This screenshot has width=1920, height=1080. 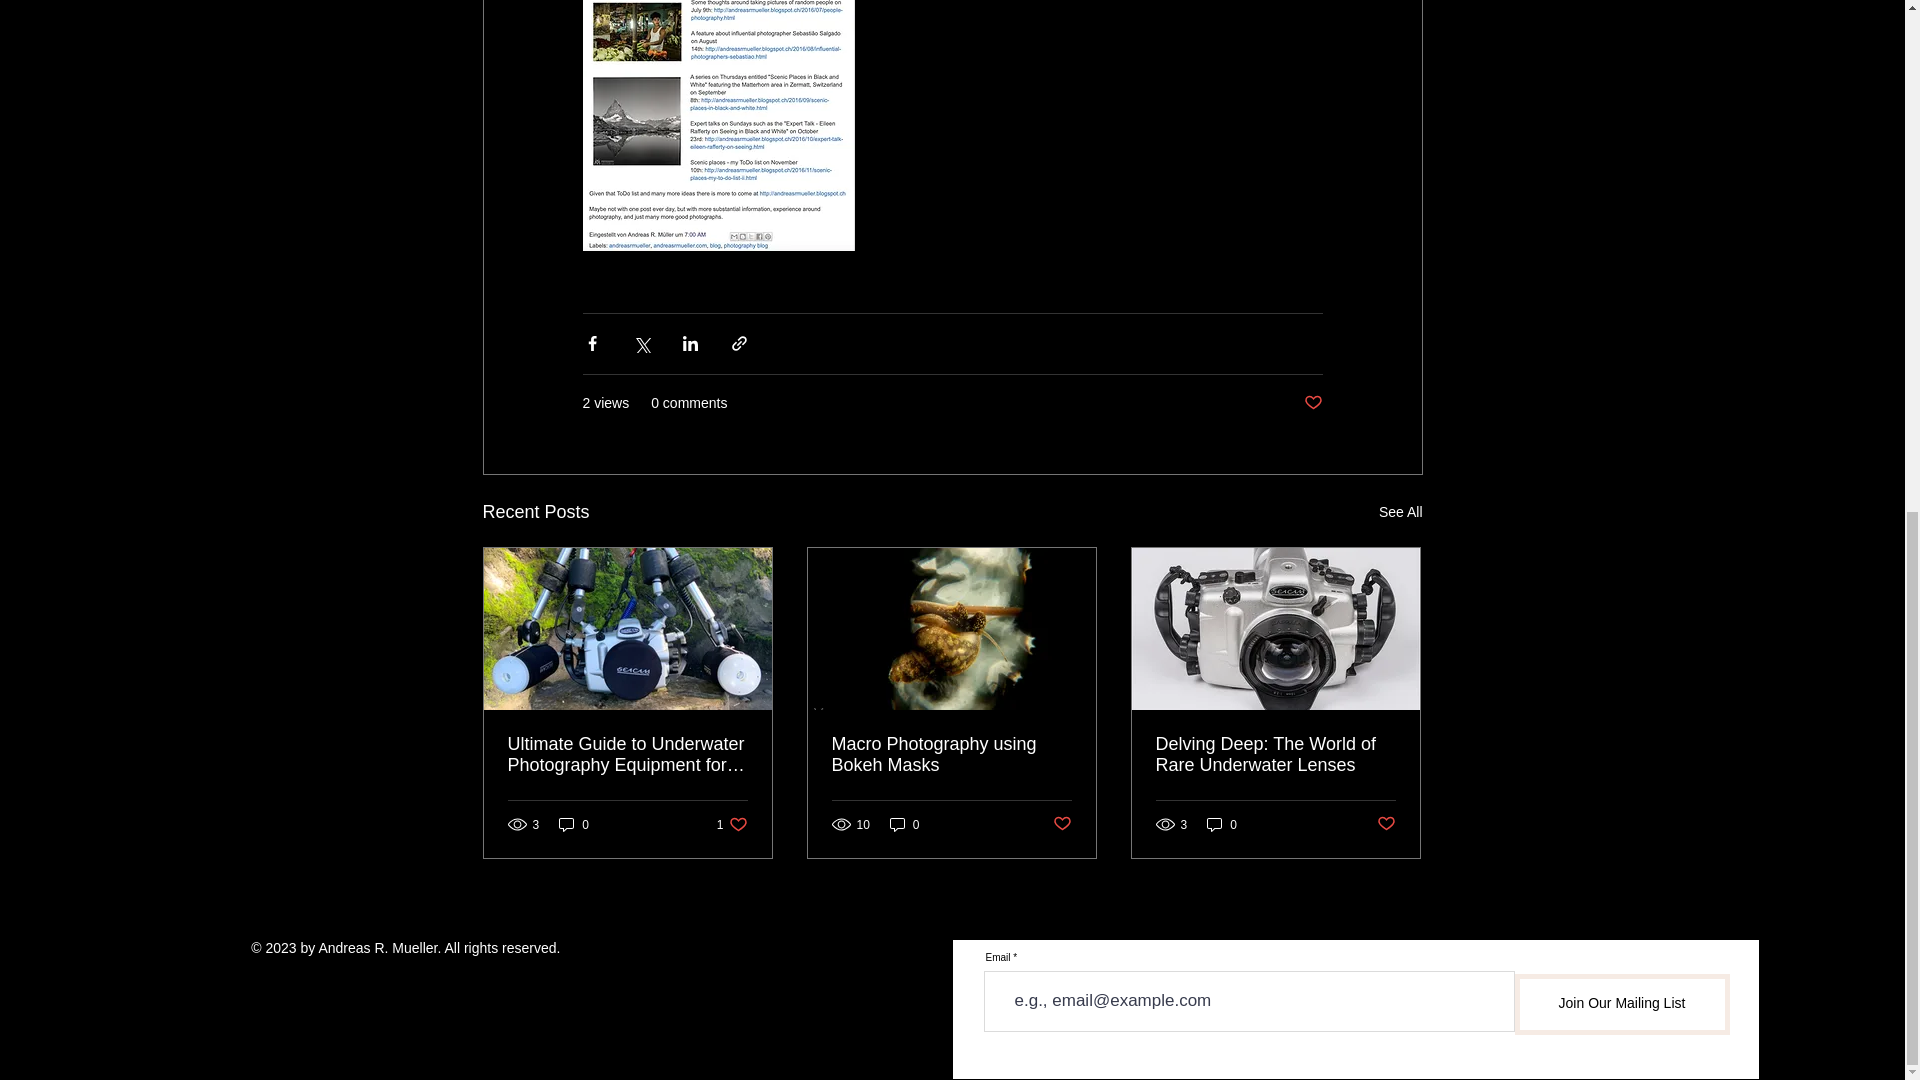 I want to click on See All, so click(x=1275, y=755).